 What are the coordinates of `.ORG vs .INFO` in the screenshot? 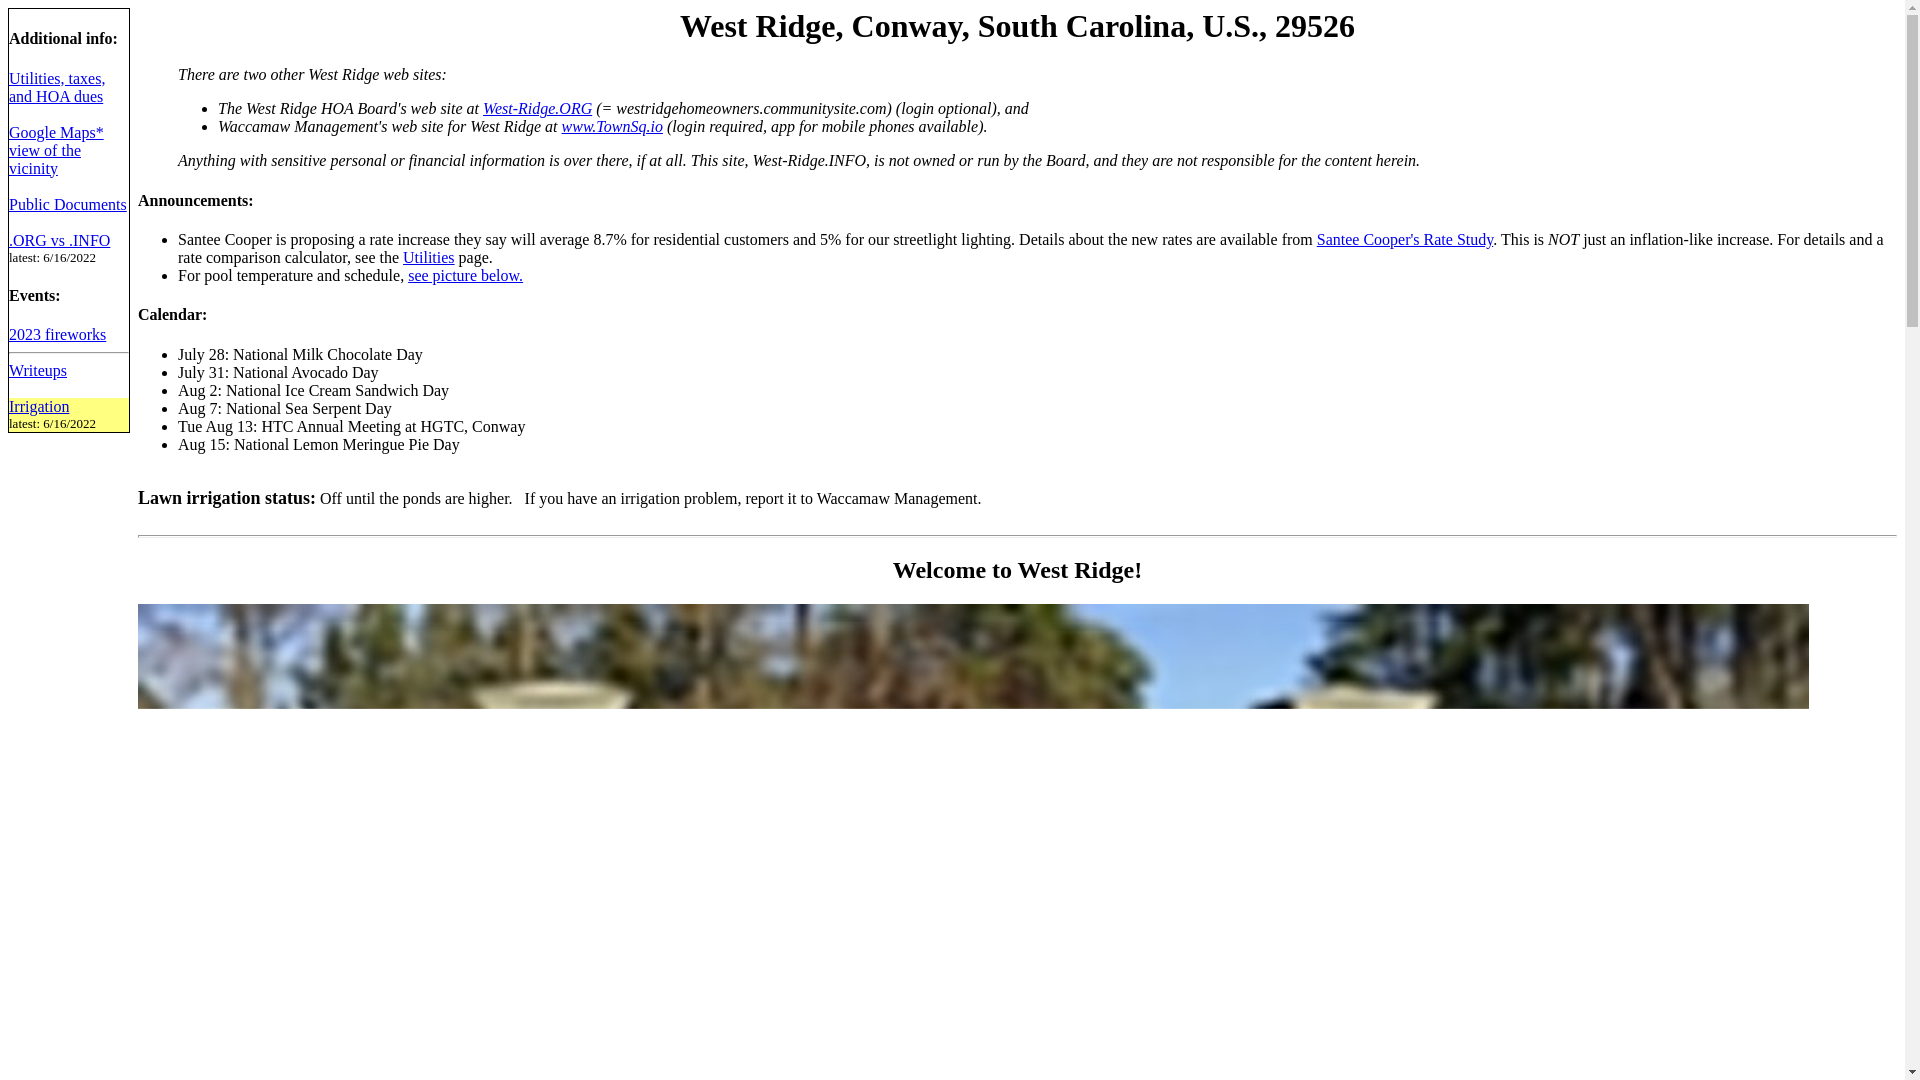 It's located at (59, 240).